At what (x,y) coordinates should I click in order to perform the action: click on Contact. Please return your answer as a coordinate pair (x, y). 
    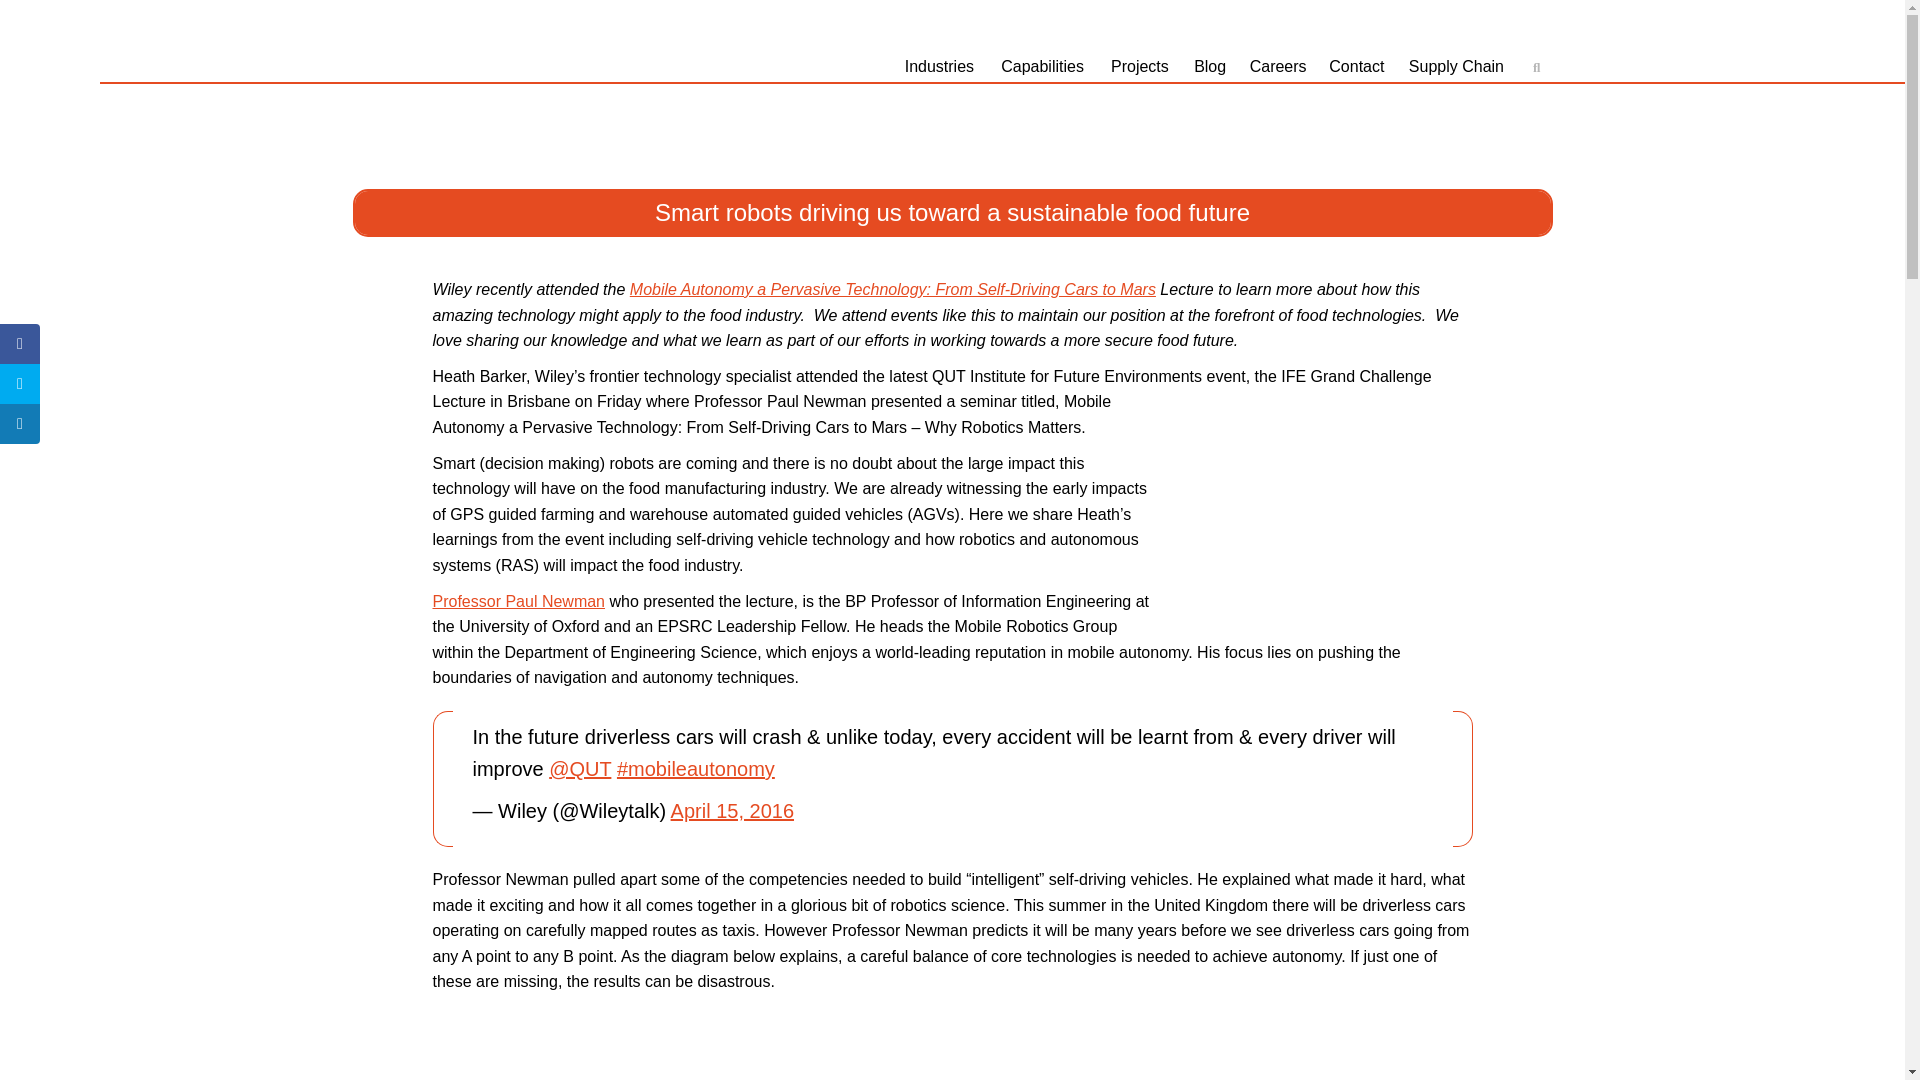
    Looking at the image, I should click on (1359, 66).